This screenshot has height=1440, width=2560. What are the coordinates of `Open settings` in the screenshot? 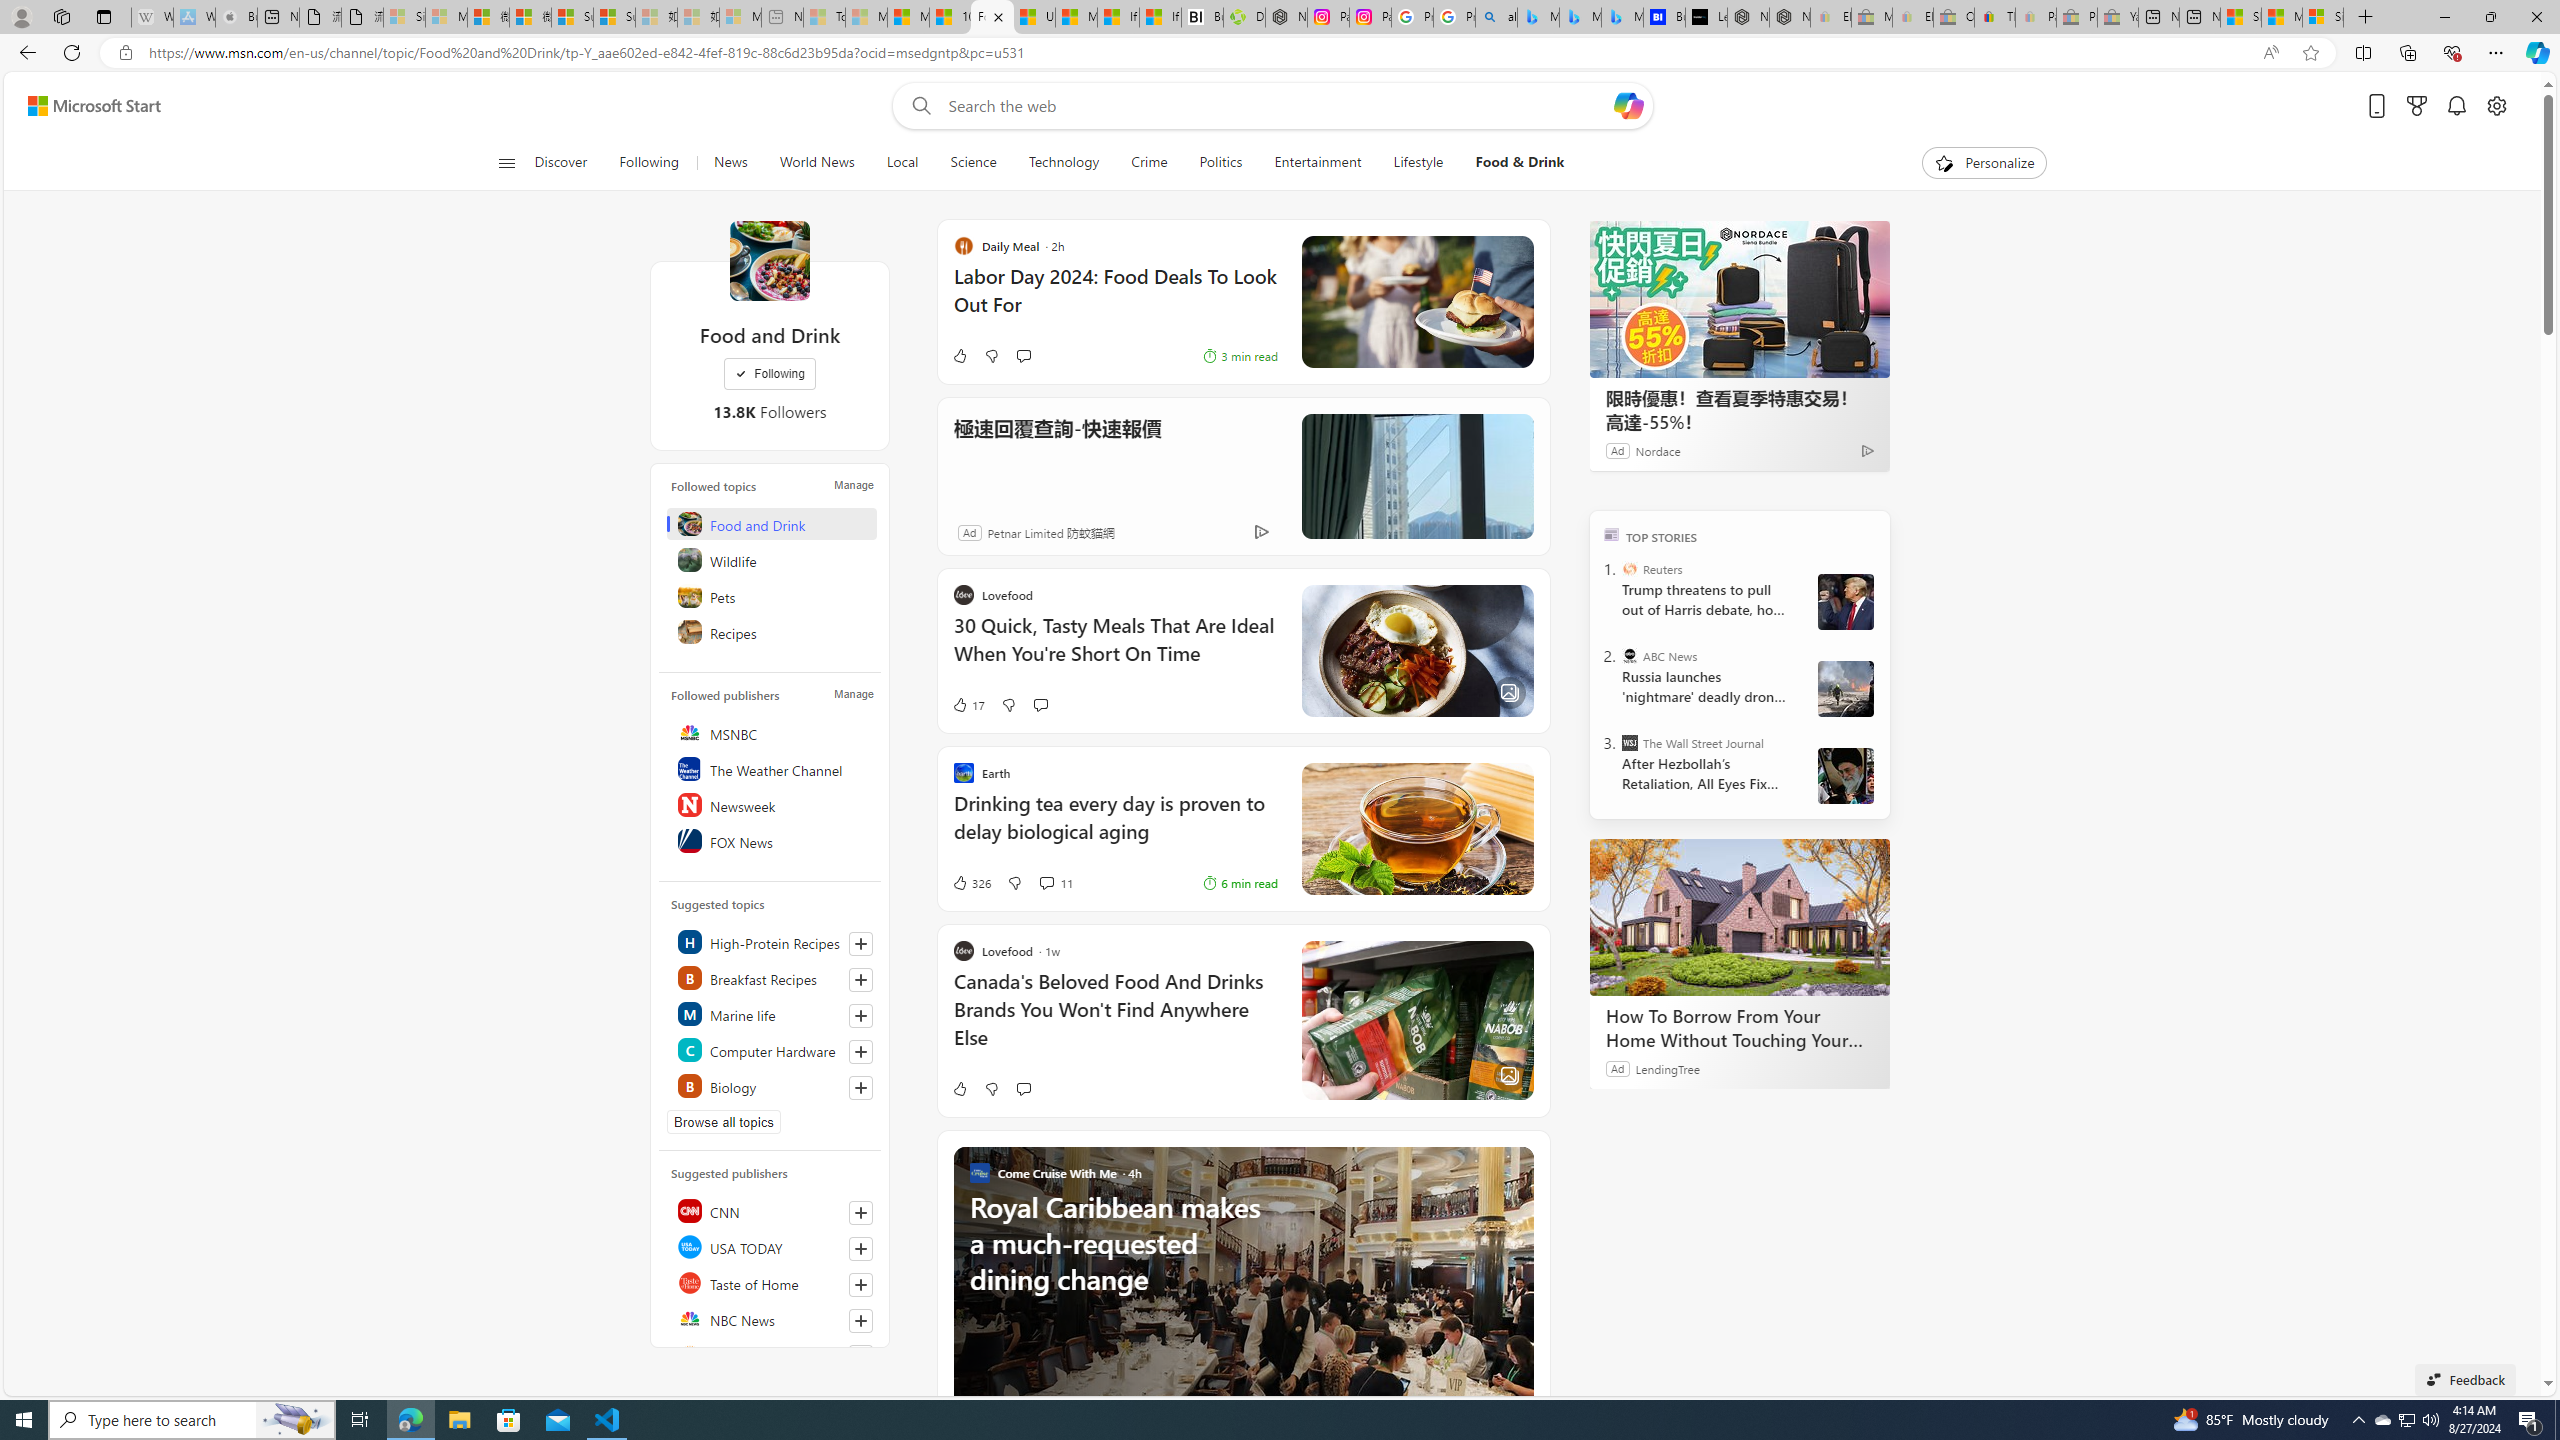 It's located at (2497, 106).